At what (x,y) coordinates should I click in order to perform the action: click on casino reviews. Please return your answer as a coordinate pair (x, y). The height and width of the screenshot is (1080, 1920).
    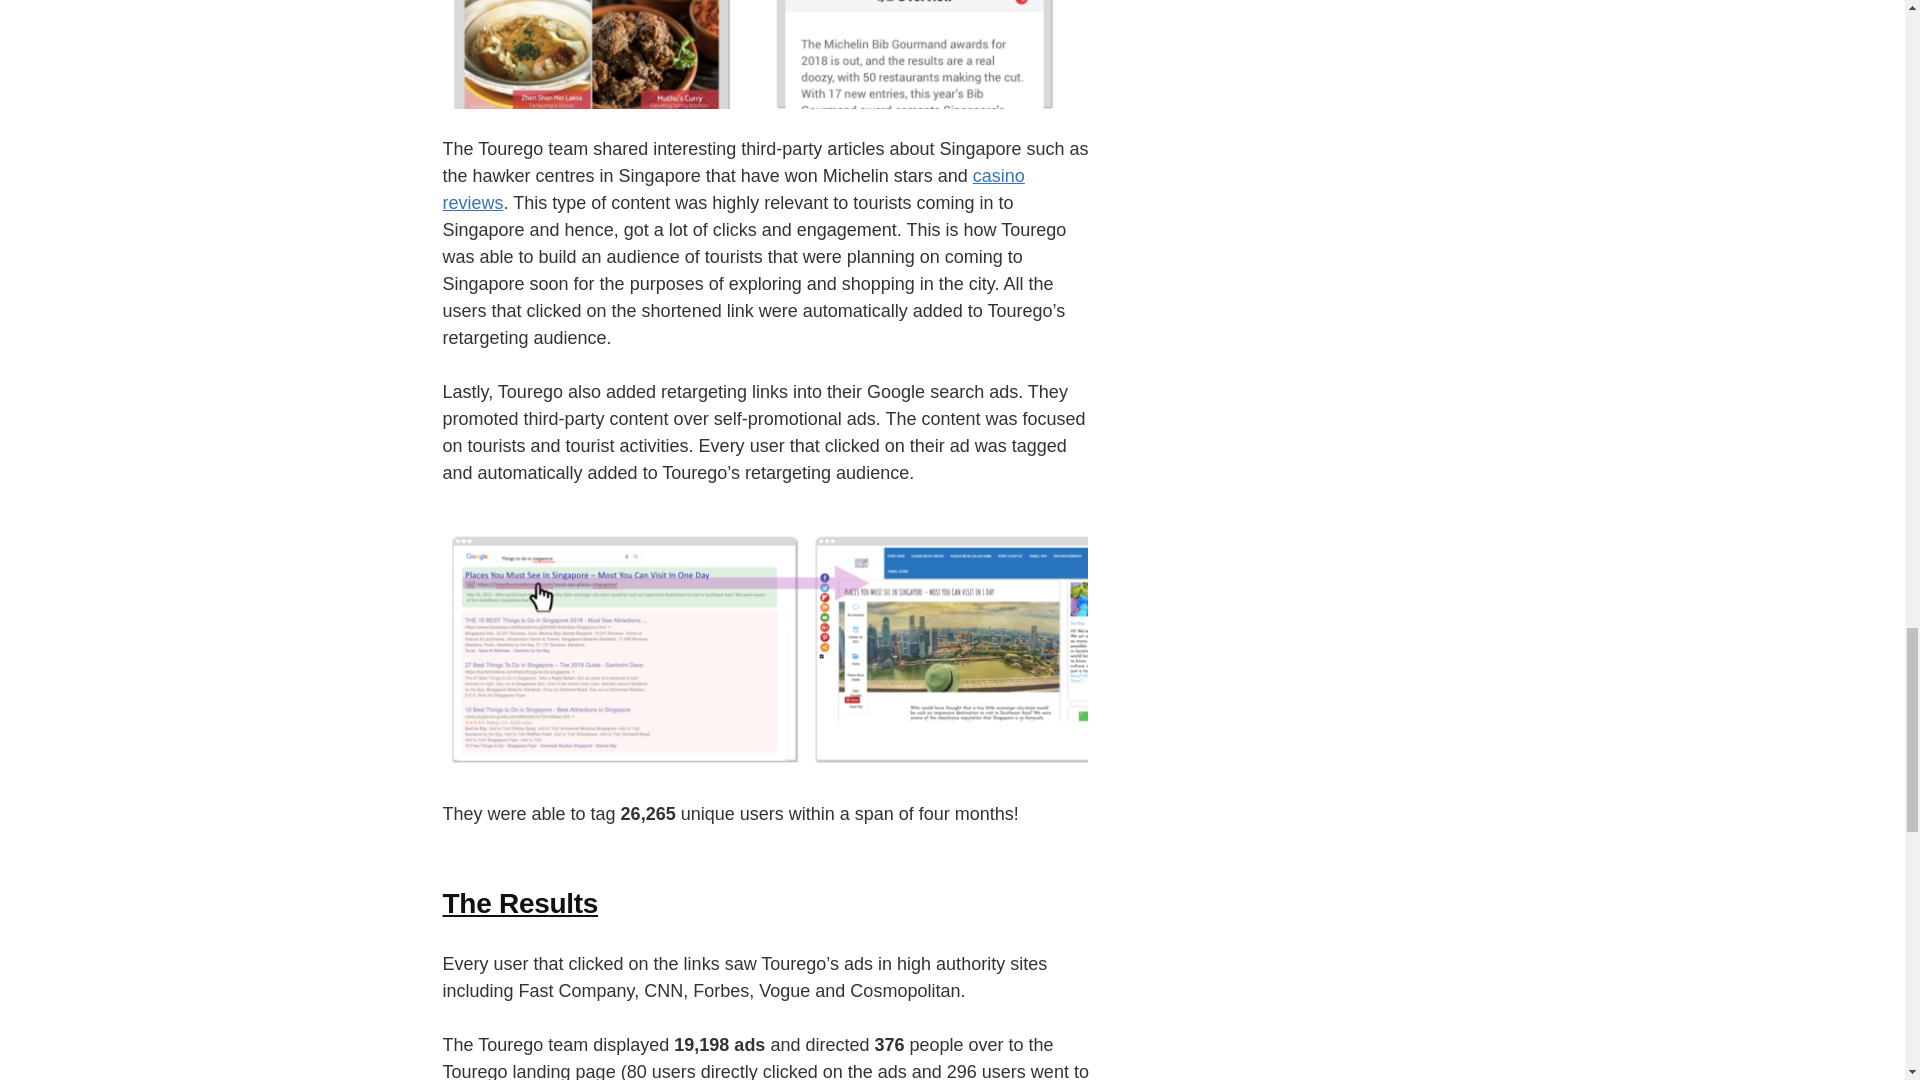
    Looking at the image, I should click on (732, 189).